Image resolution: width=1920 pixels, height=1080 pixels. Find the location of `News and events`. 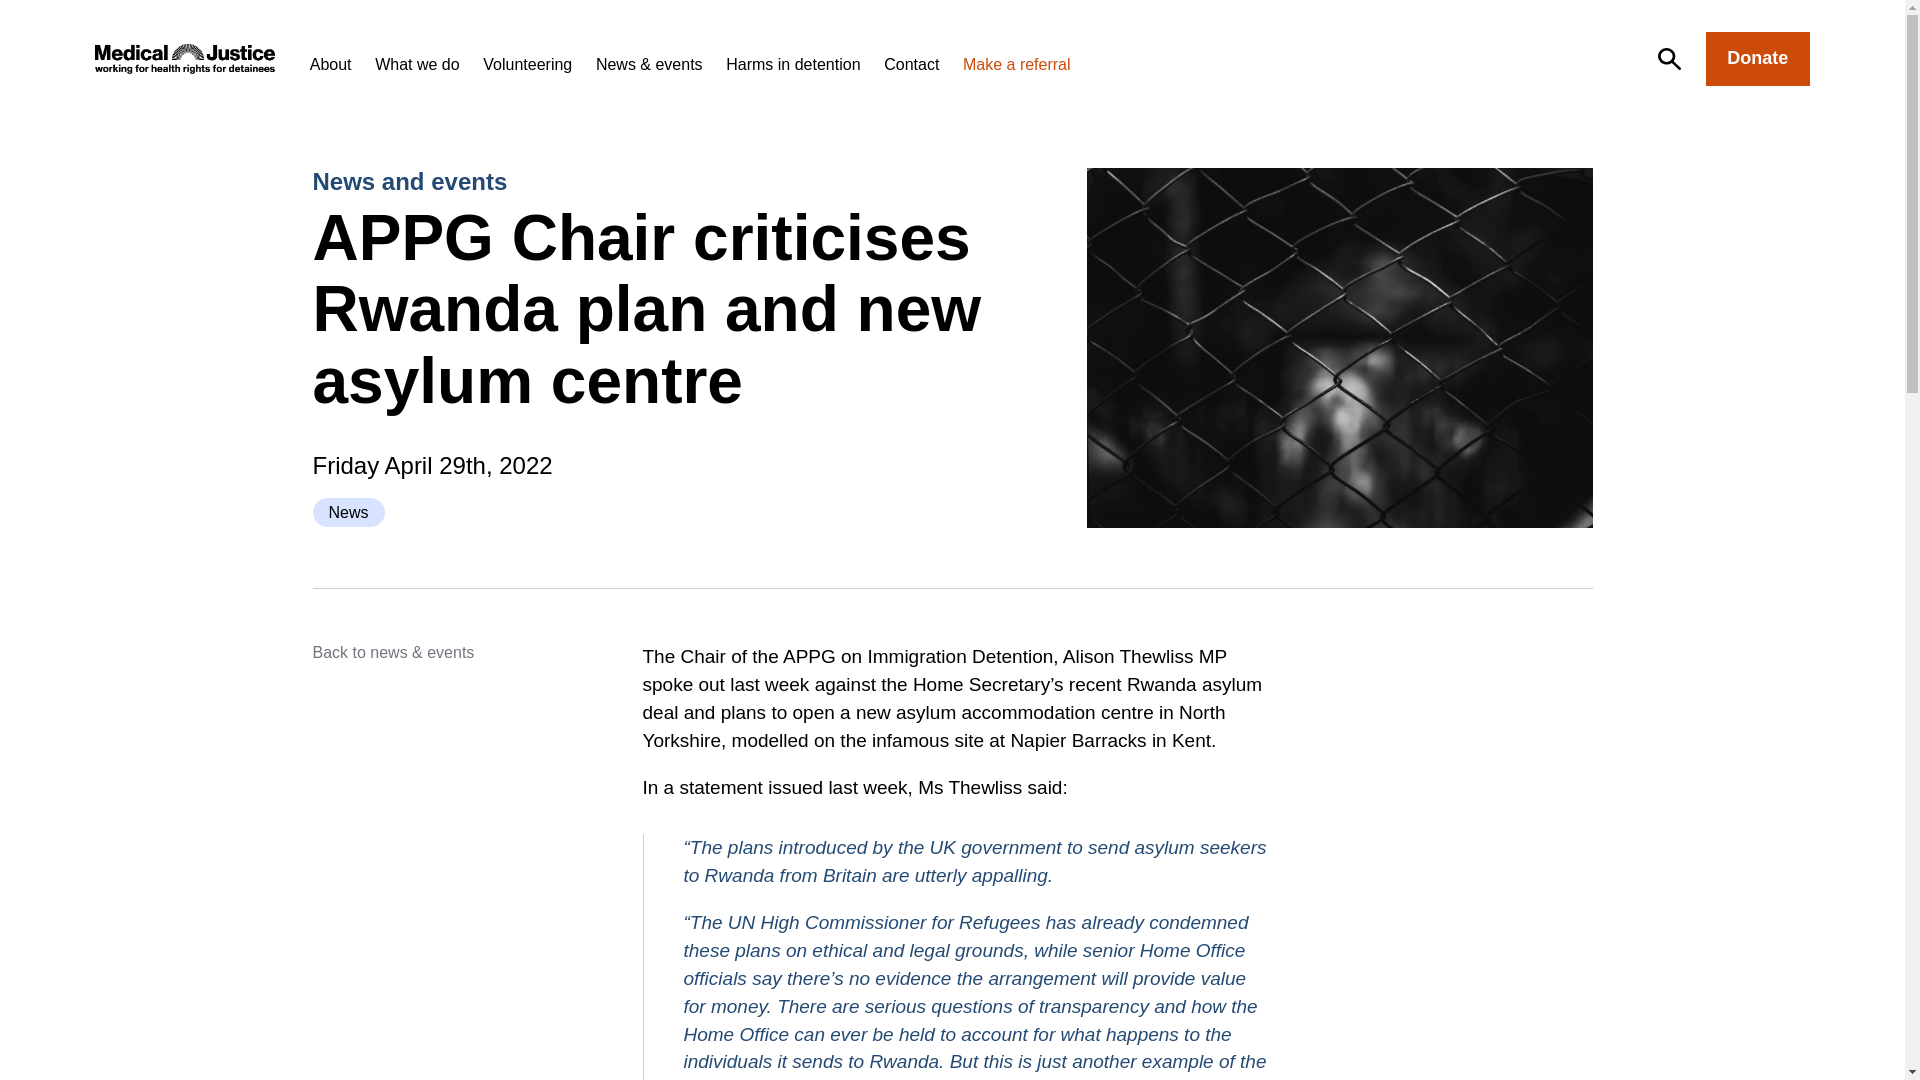

News and events is located at coordinates (408, 182).